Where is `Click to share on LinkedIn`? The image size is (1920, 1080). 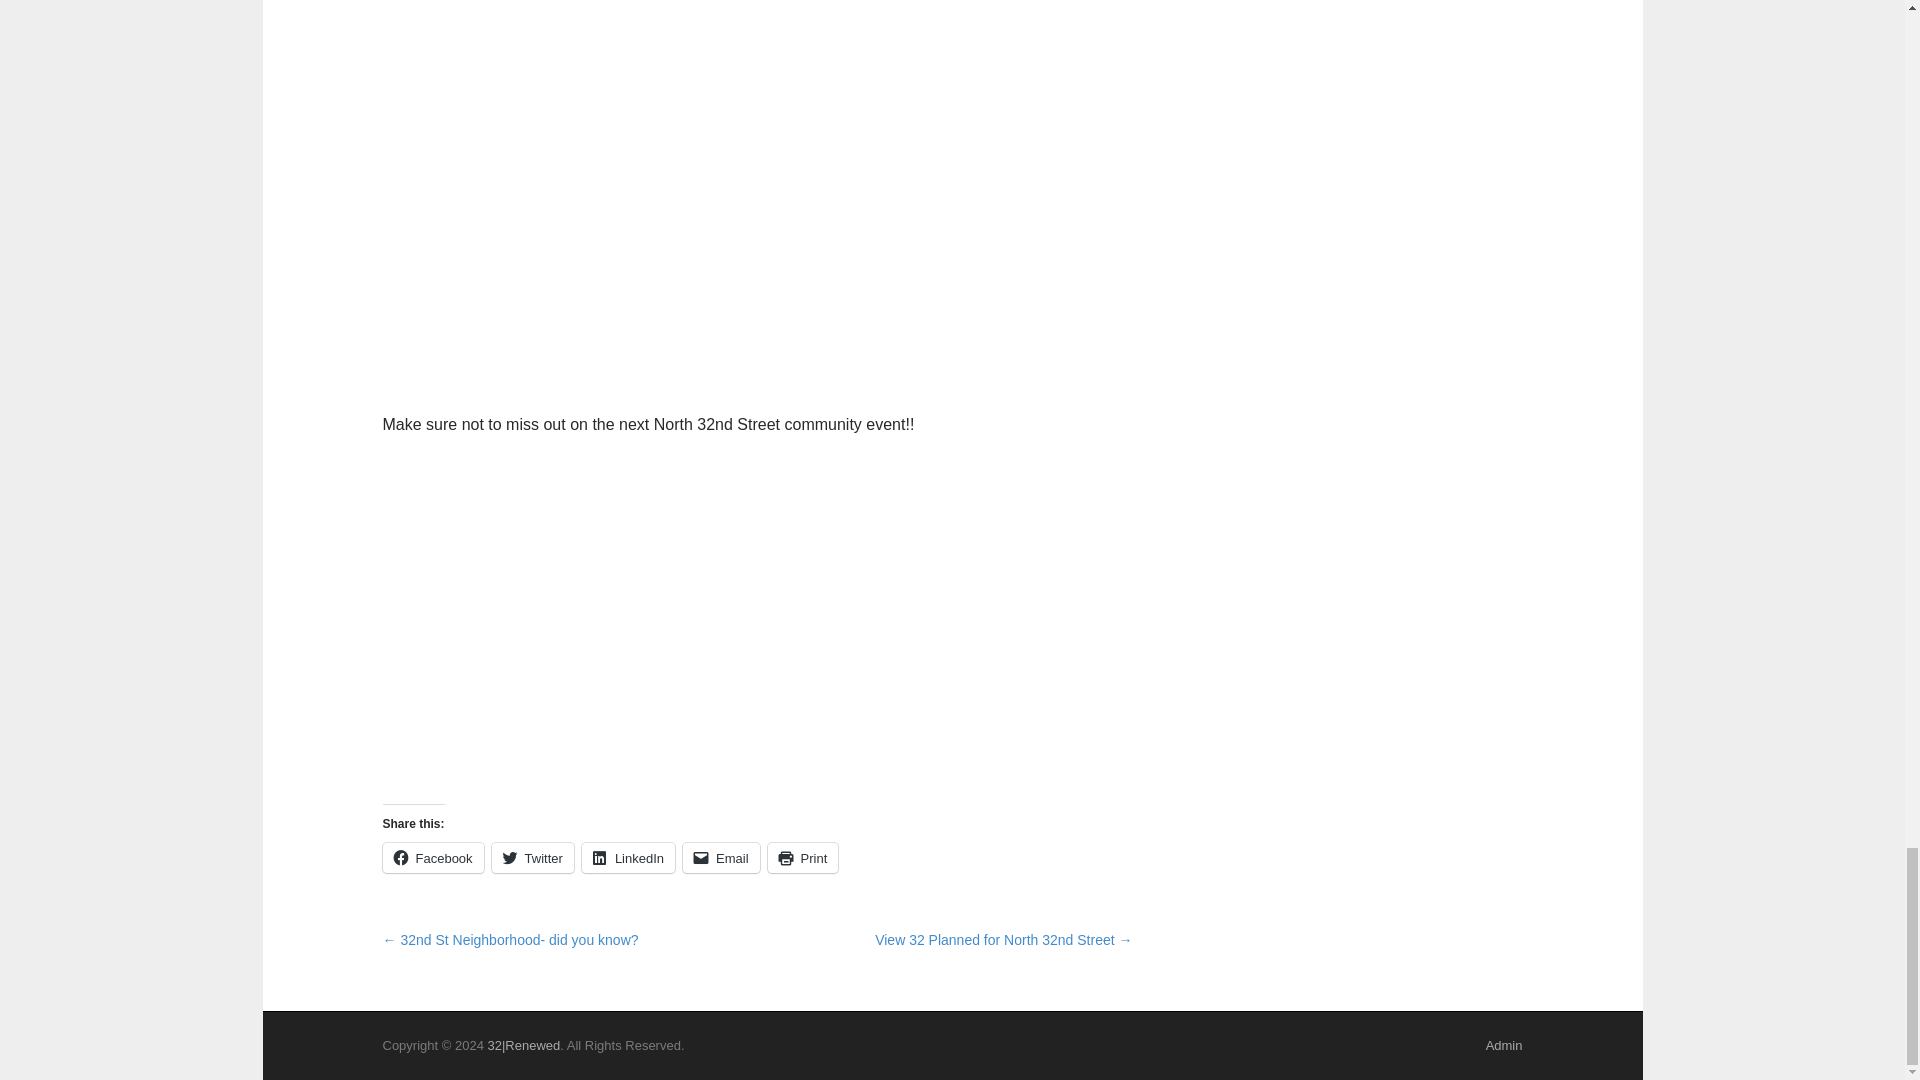 Click to share on LinkedIn is located at coordinates (628, 858).